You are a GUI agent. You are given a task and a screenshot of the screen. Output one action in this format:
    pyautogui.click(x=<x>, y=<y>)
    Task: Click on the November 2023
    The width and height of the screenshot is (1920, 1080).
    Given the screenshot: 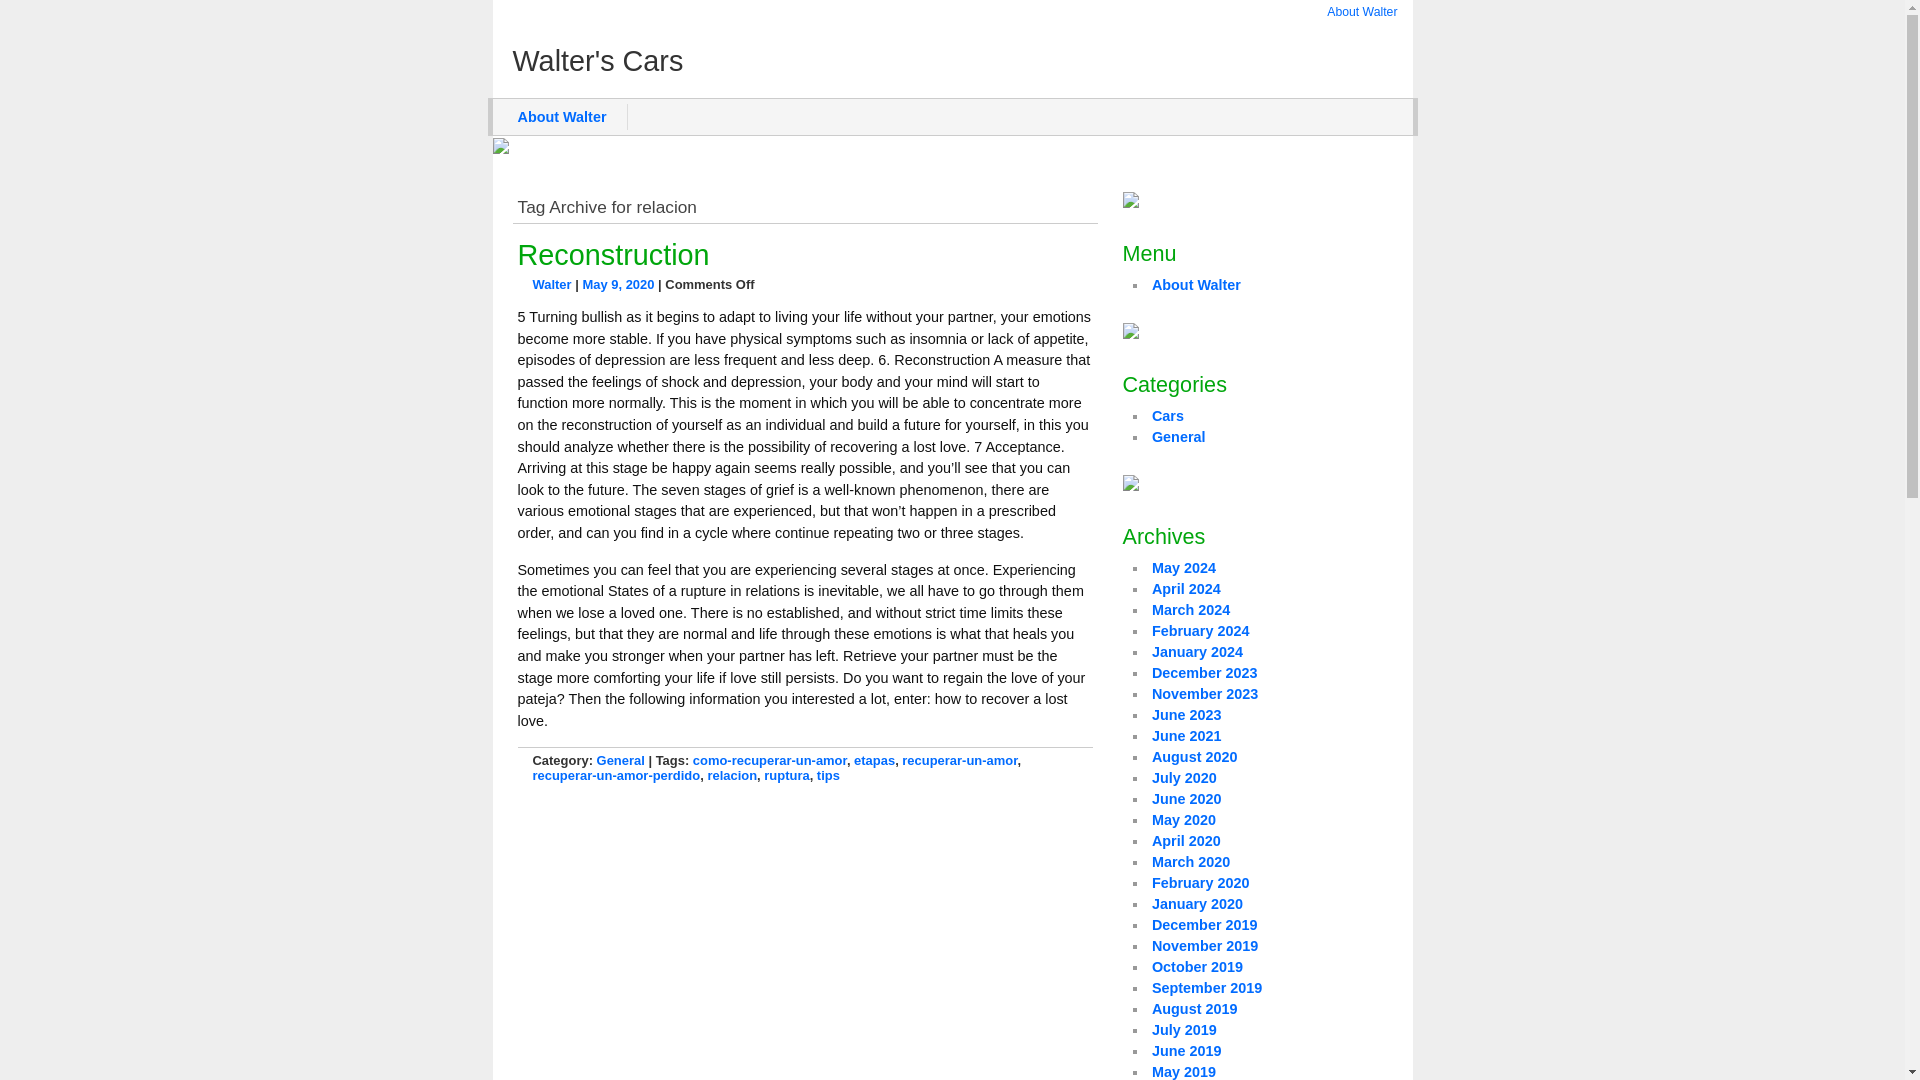 What is the action you would take?
    pyautogui.click(x=1204, y=694)
    